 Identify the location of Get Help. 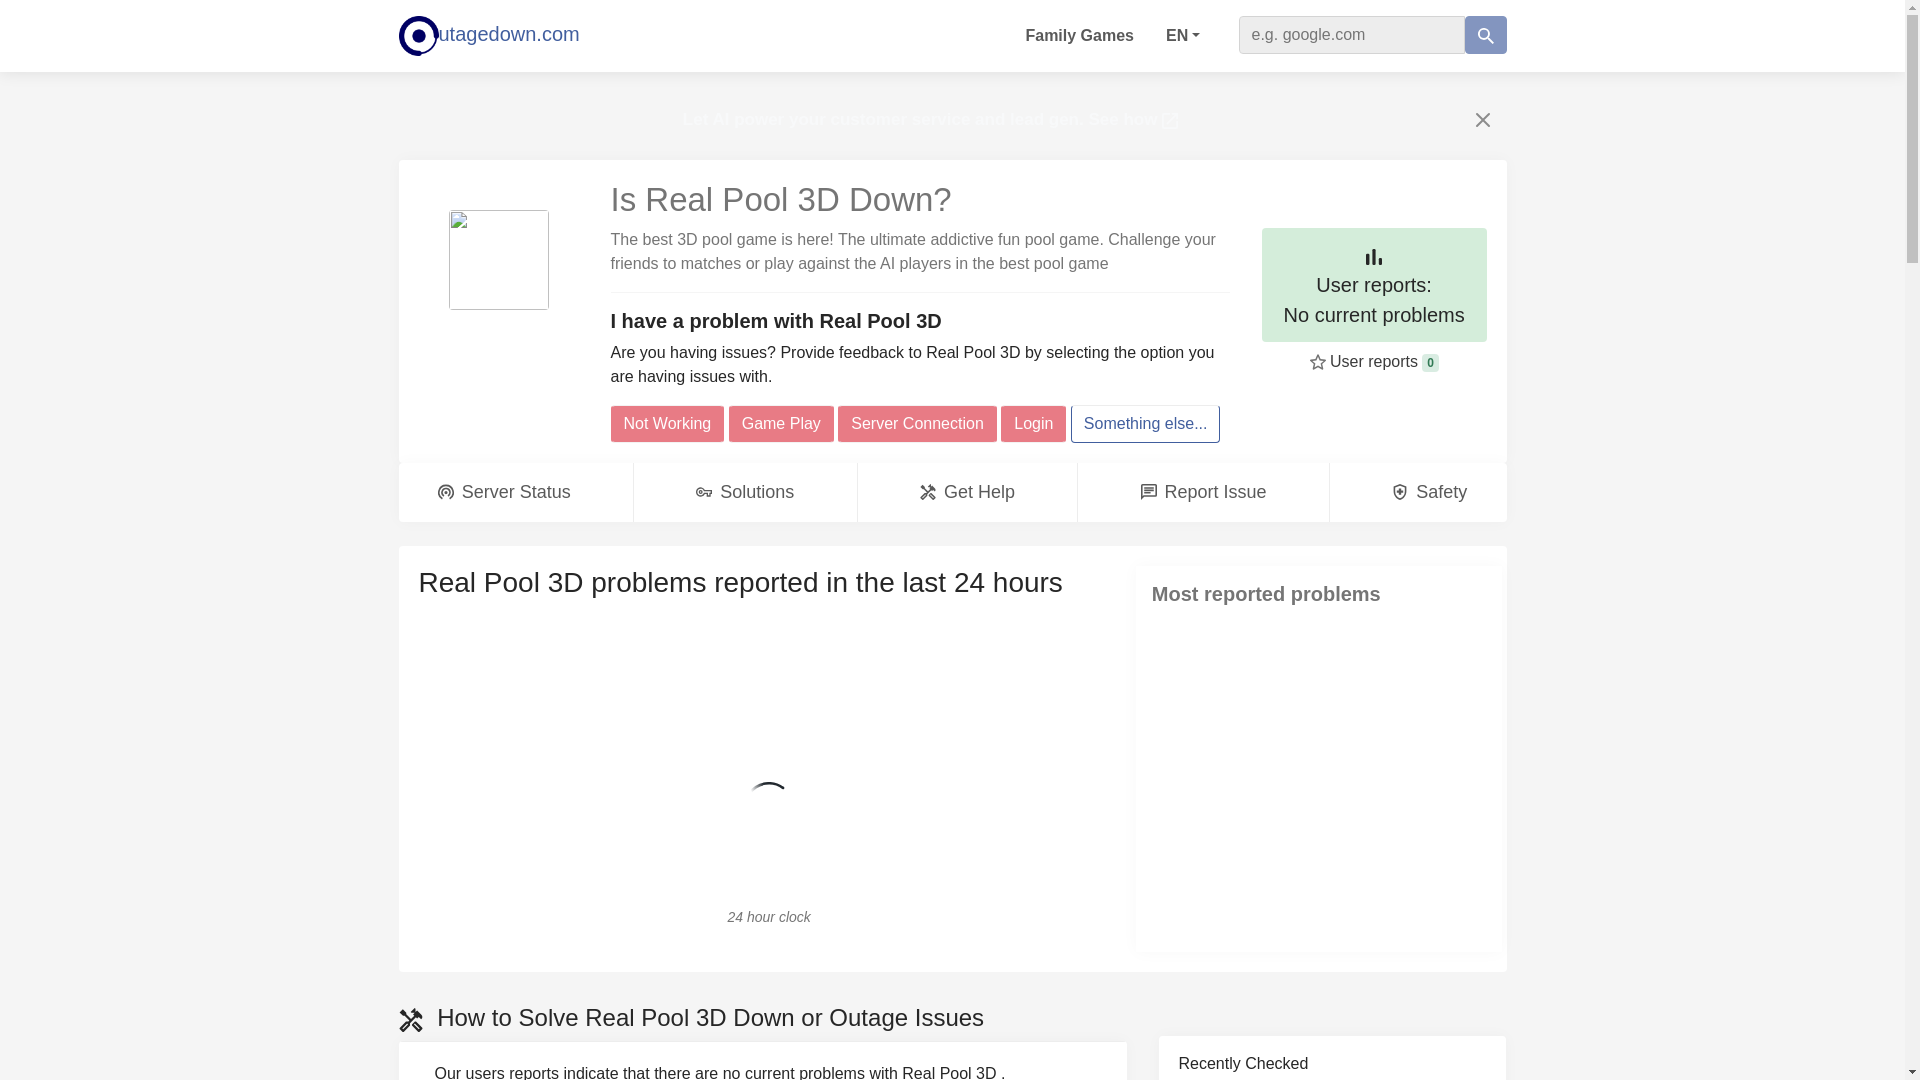
(504, 492).